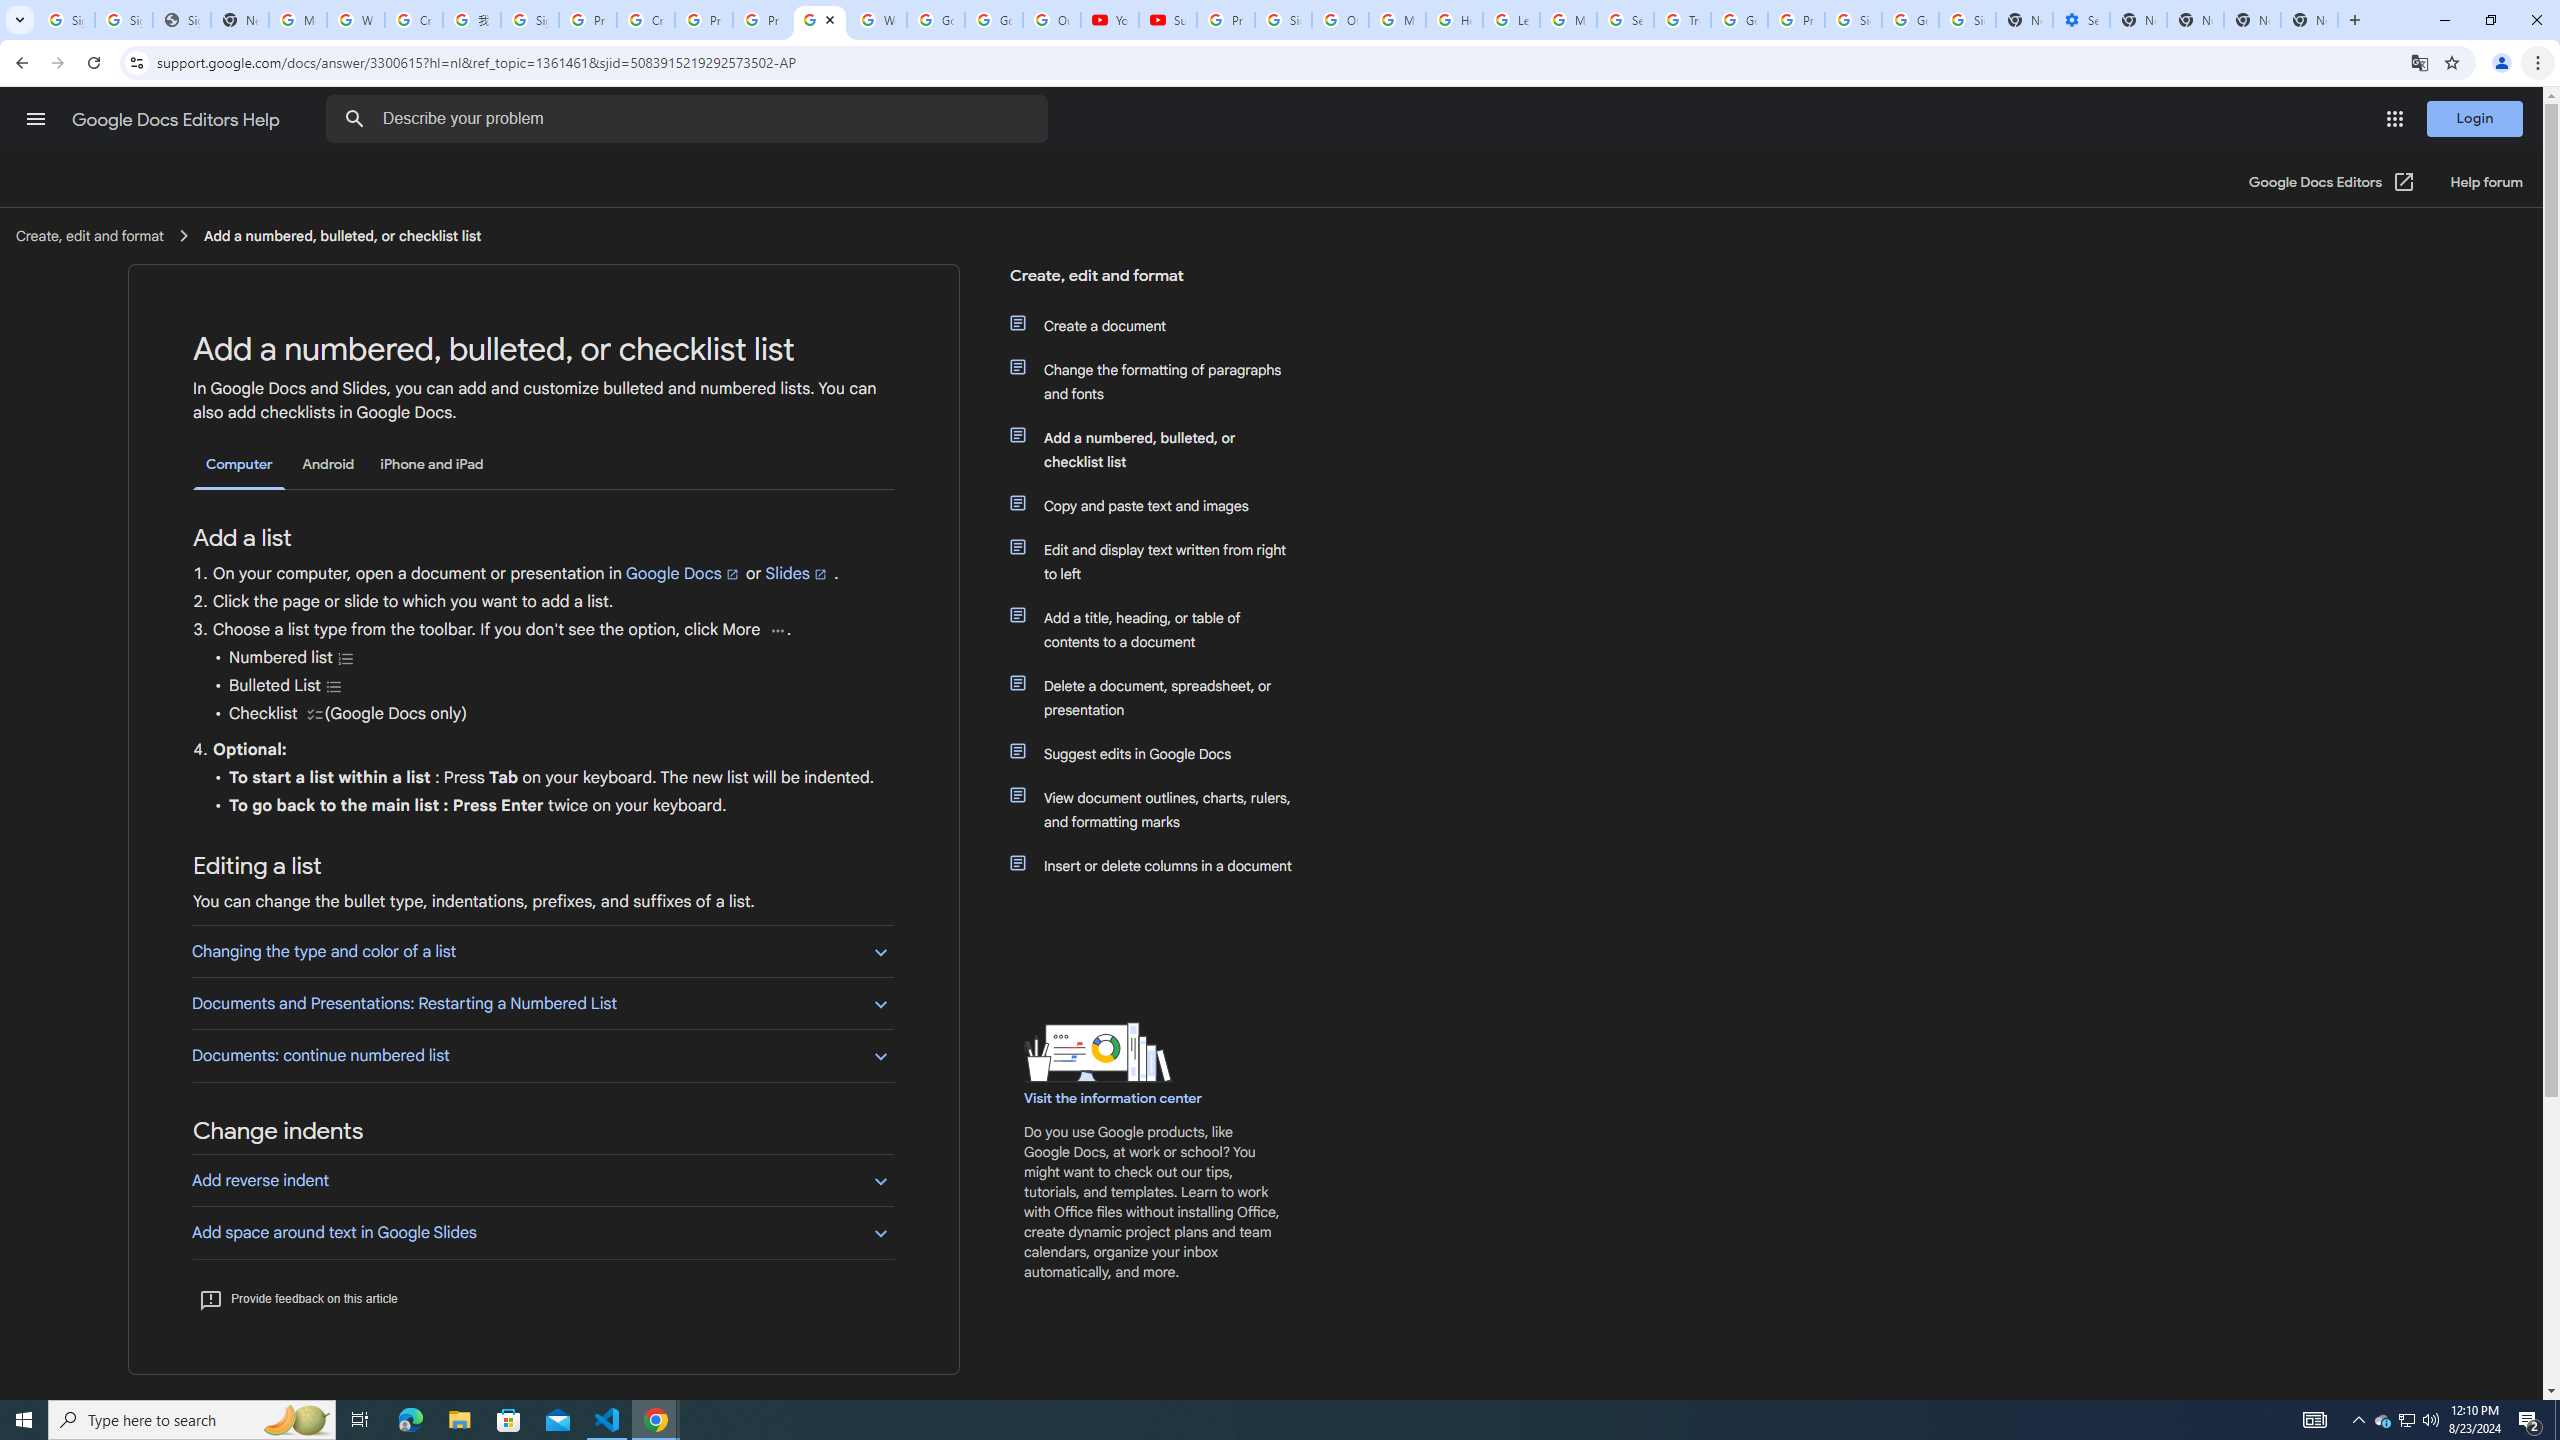  What do you see at coordinates (2310, 20) in the screenshot?
I see `New Tab` at bounding box center [2310, 20].